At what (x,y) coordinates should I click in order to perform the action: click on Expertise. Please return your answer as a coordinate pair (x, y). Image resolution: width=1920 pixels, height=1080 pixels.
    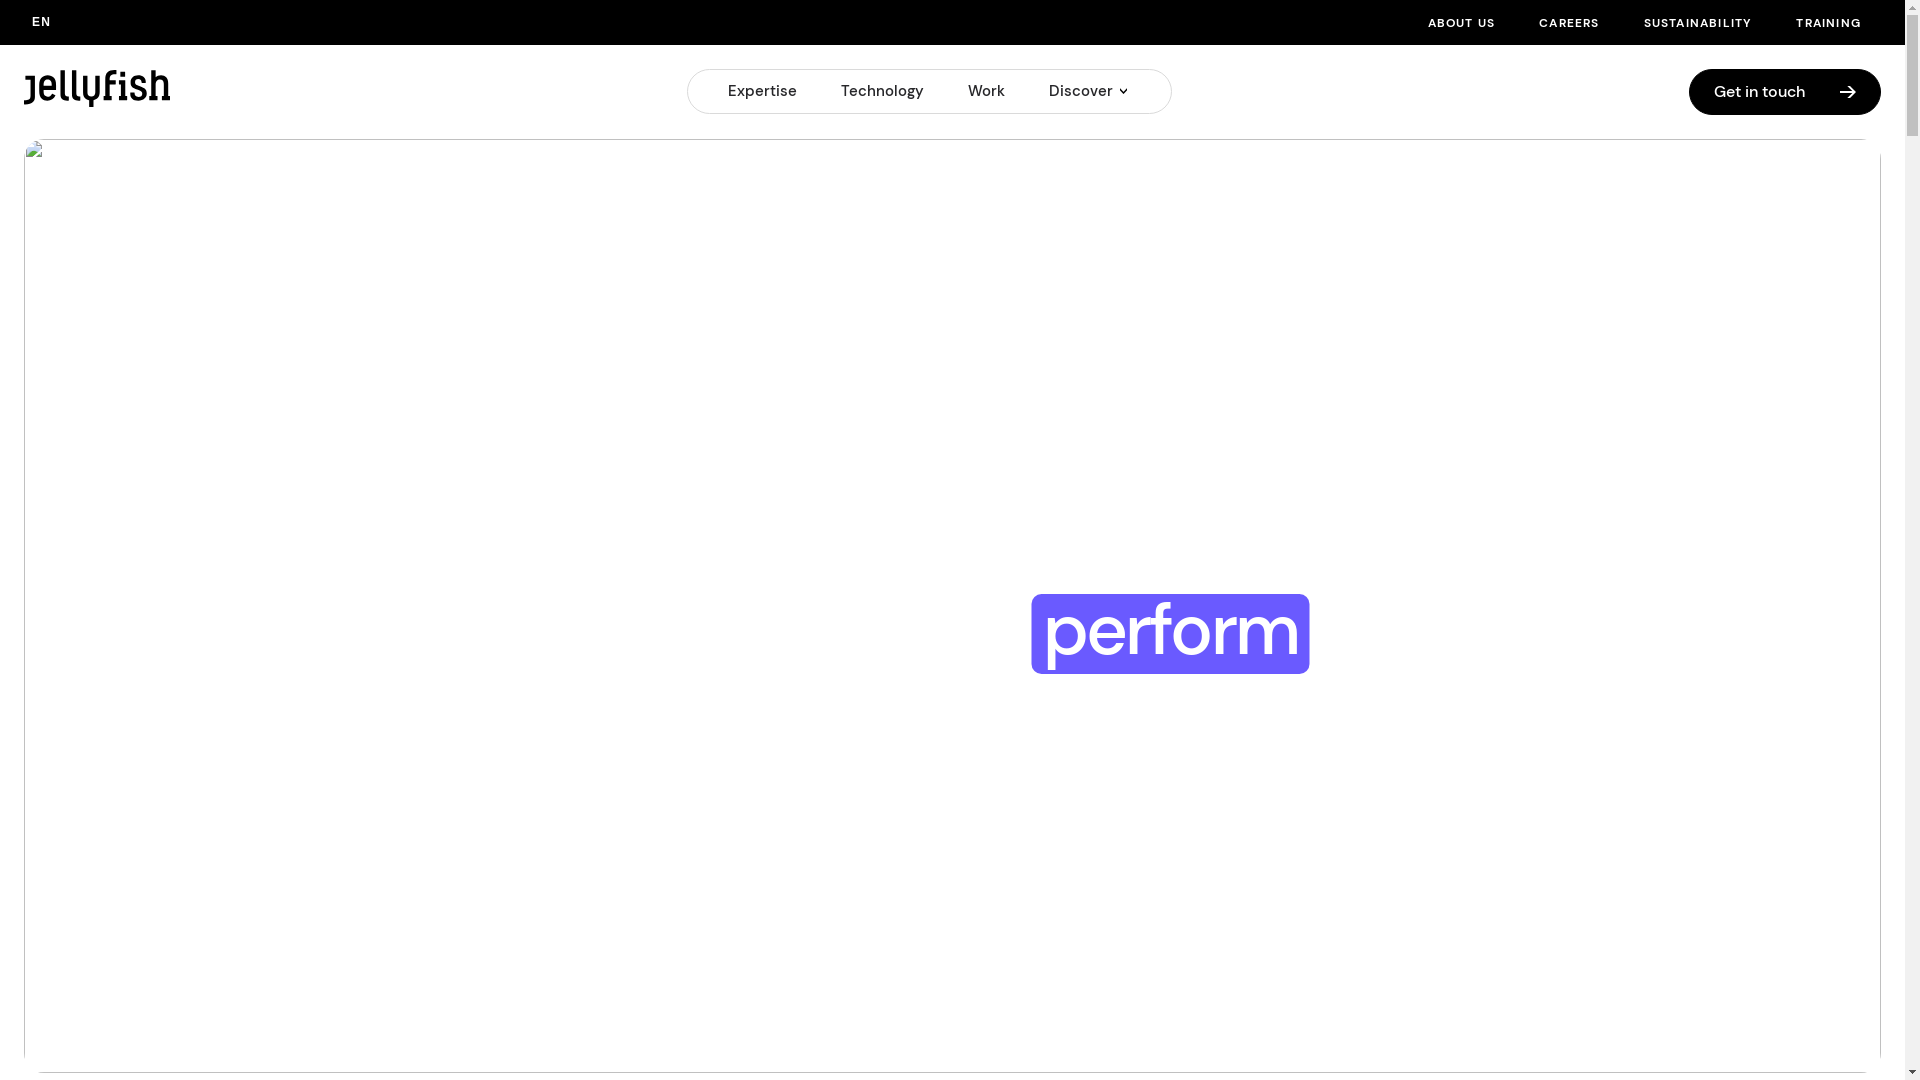
    Looking at the image, I should click on (762, 91).